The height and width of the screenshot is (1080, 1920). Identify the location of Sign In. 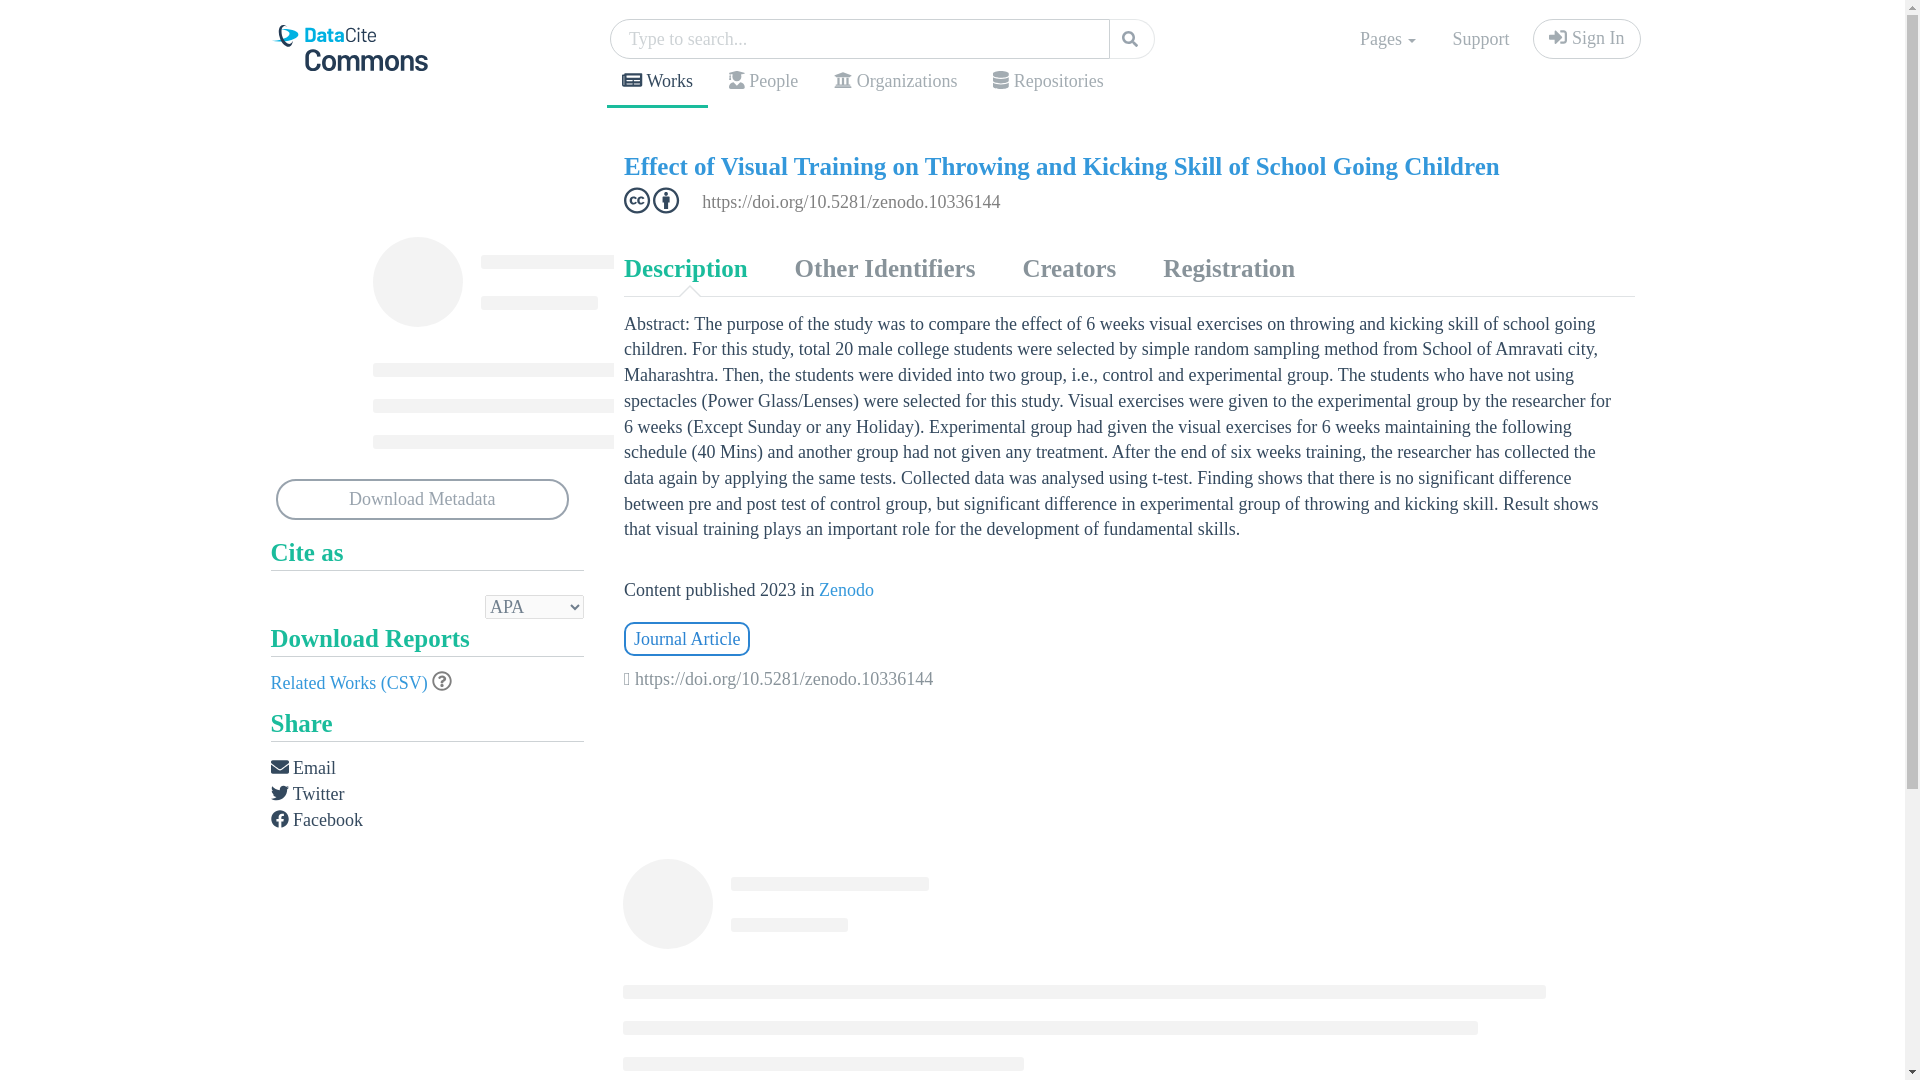
(1586, 39).